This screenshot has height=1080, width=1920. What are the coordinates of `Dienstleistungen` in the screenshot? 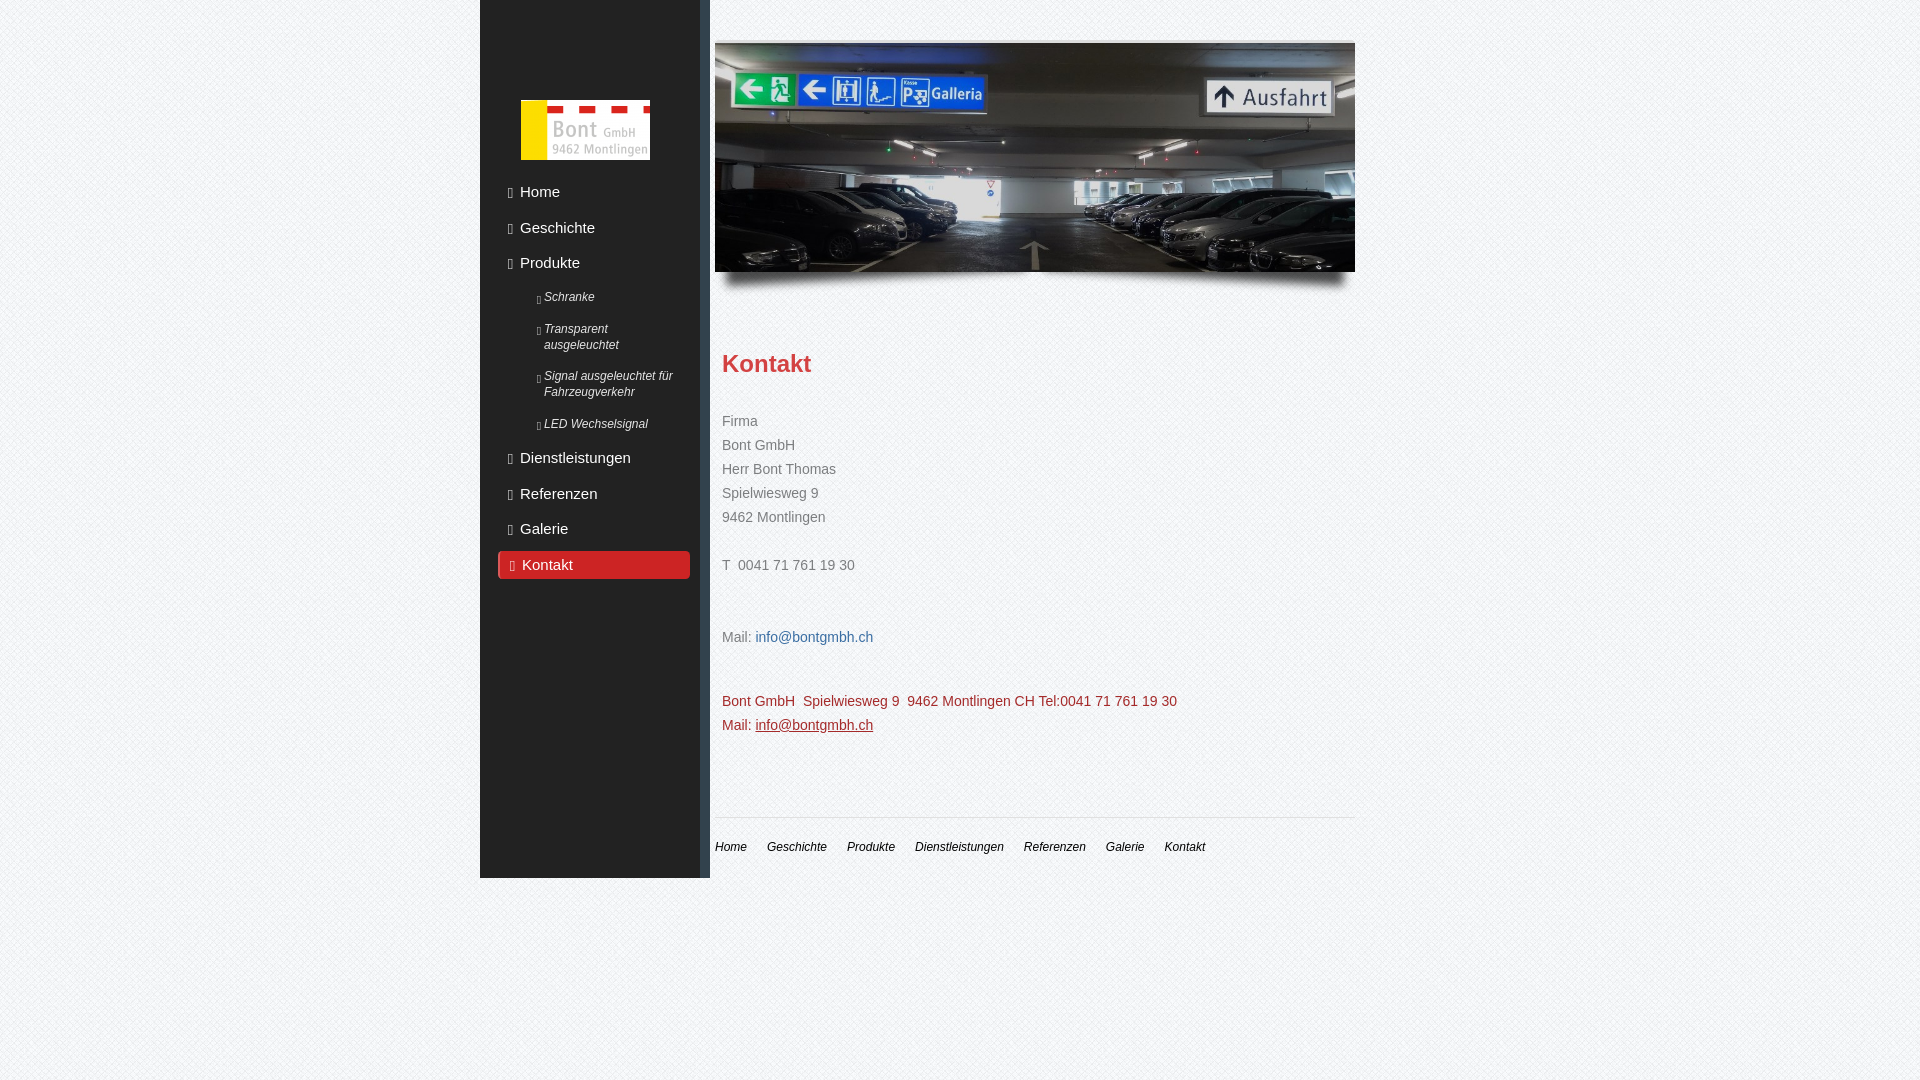 It's located at (594, 458).